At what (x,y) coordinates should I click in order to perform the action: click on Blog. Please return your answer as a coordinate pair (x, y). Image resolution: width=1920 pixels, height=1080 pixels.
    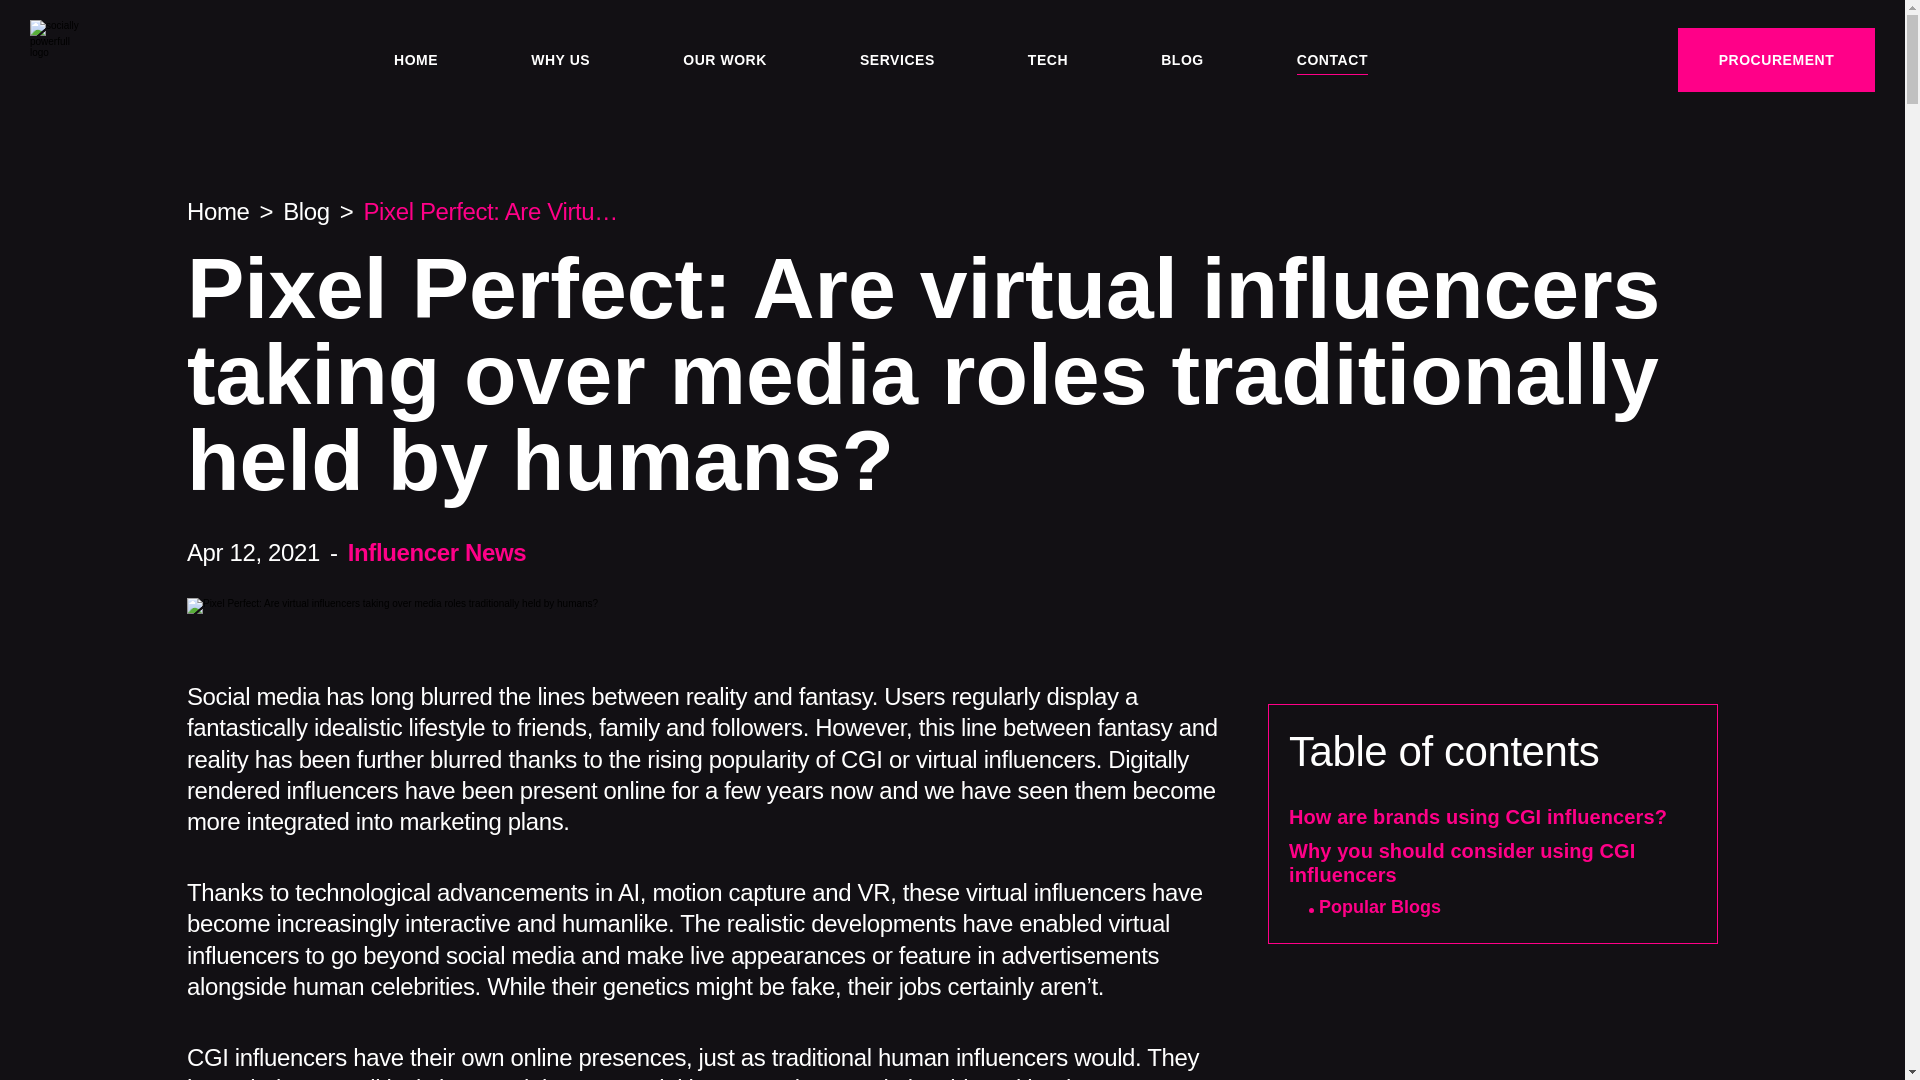
    Looking at the image, I should click on (306, 210).